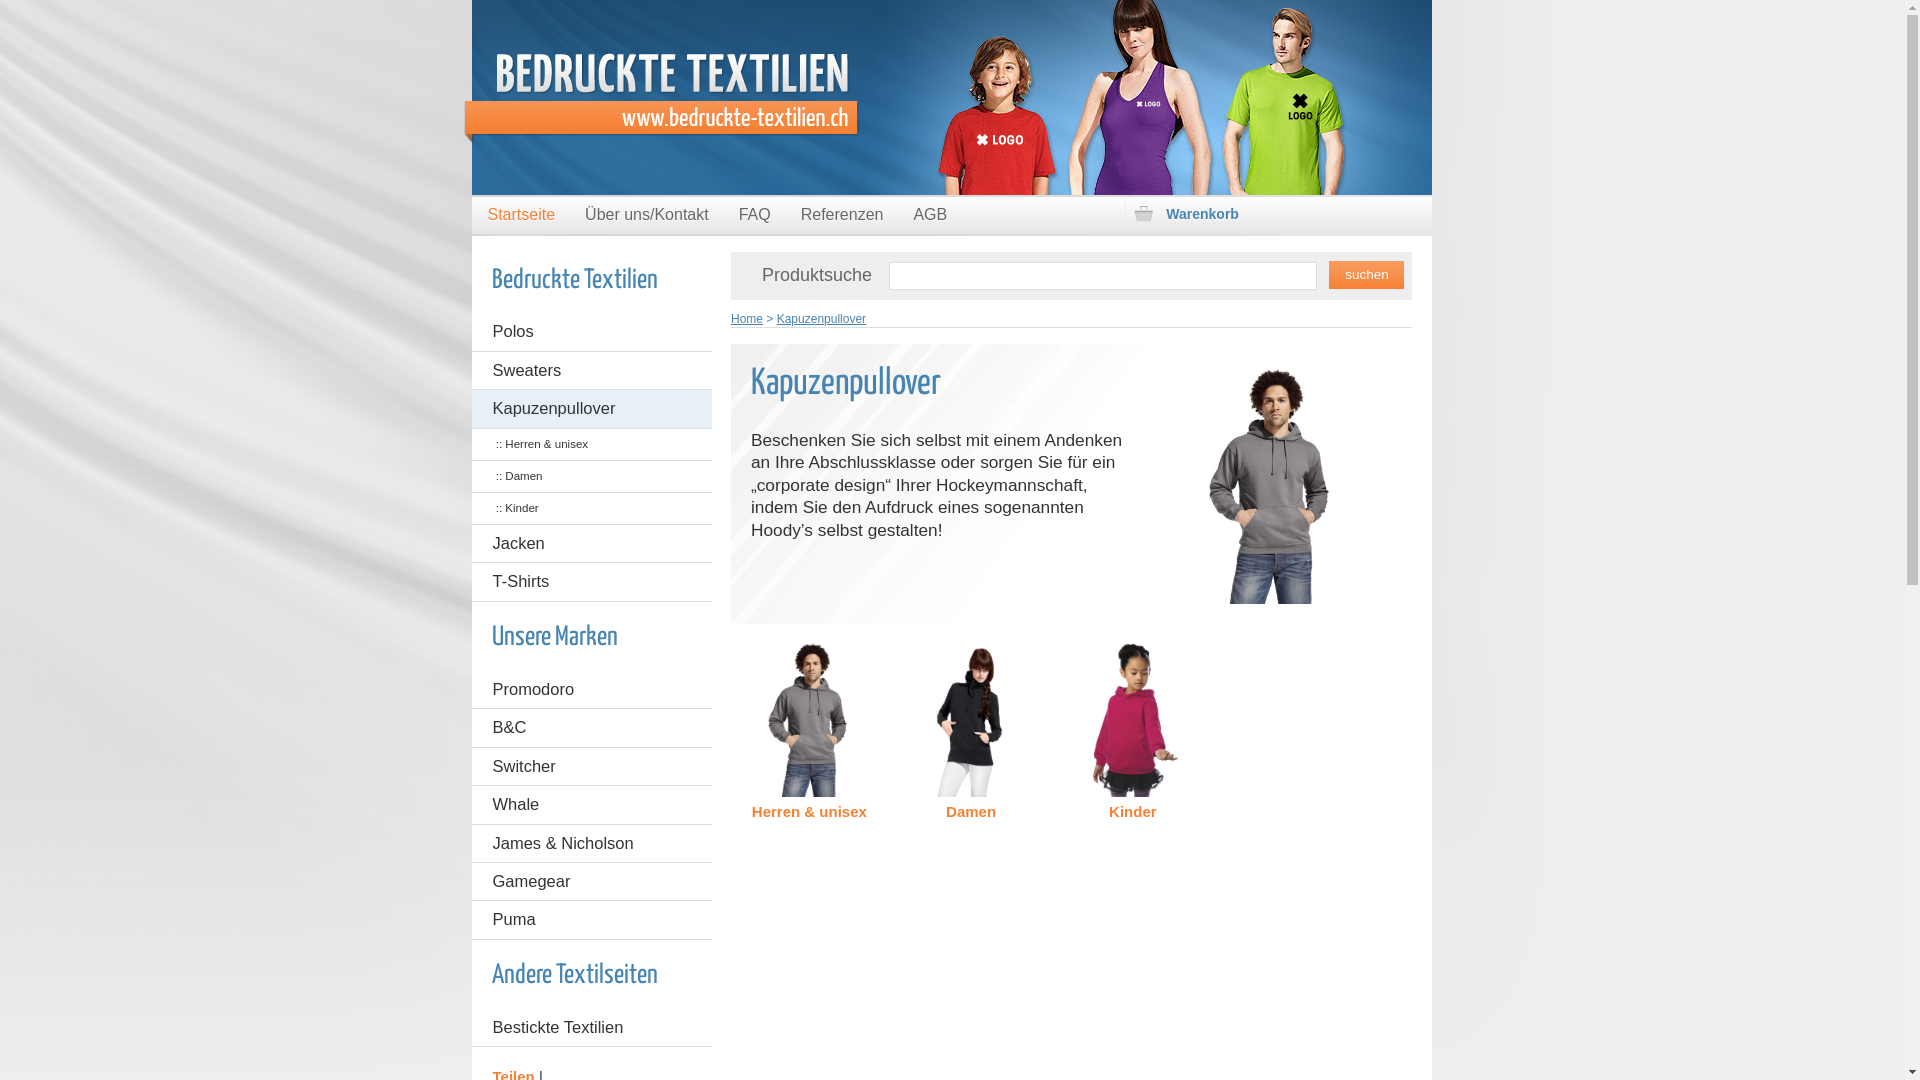 This screenshot has width=1920, height=1080. I want to click on suchen, so click(1366, 275).